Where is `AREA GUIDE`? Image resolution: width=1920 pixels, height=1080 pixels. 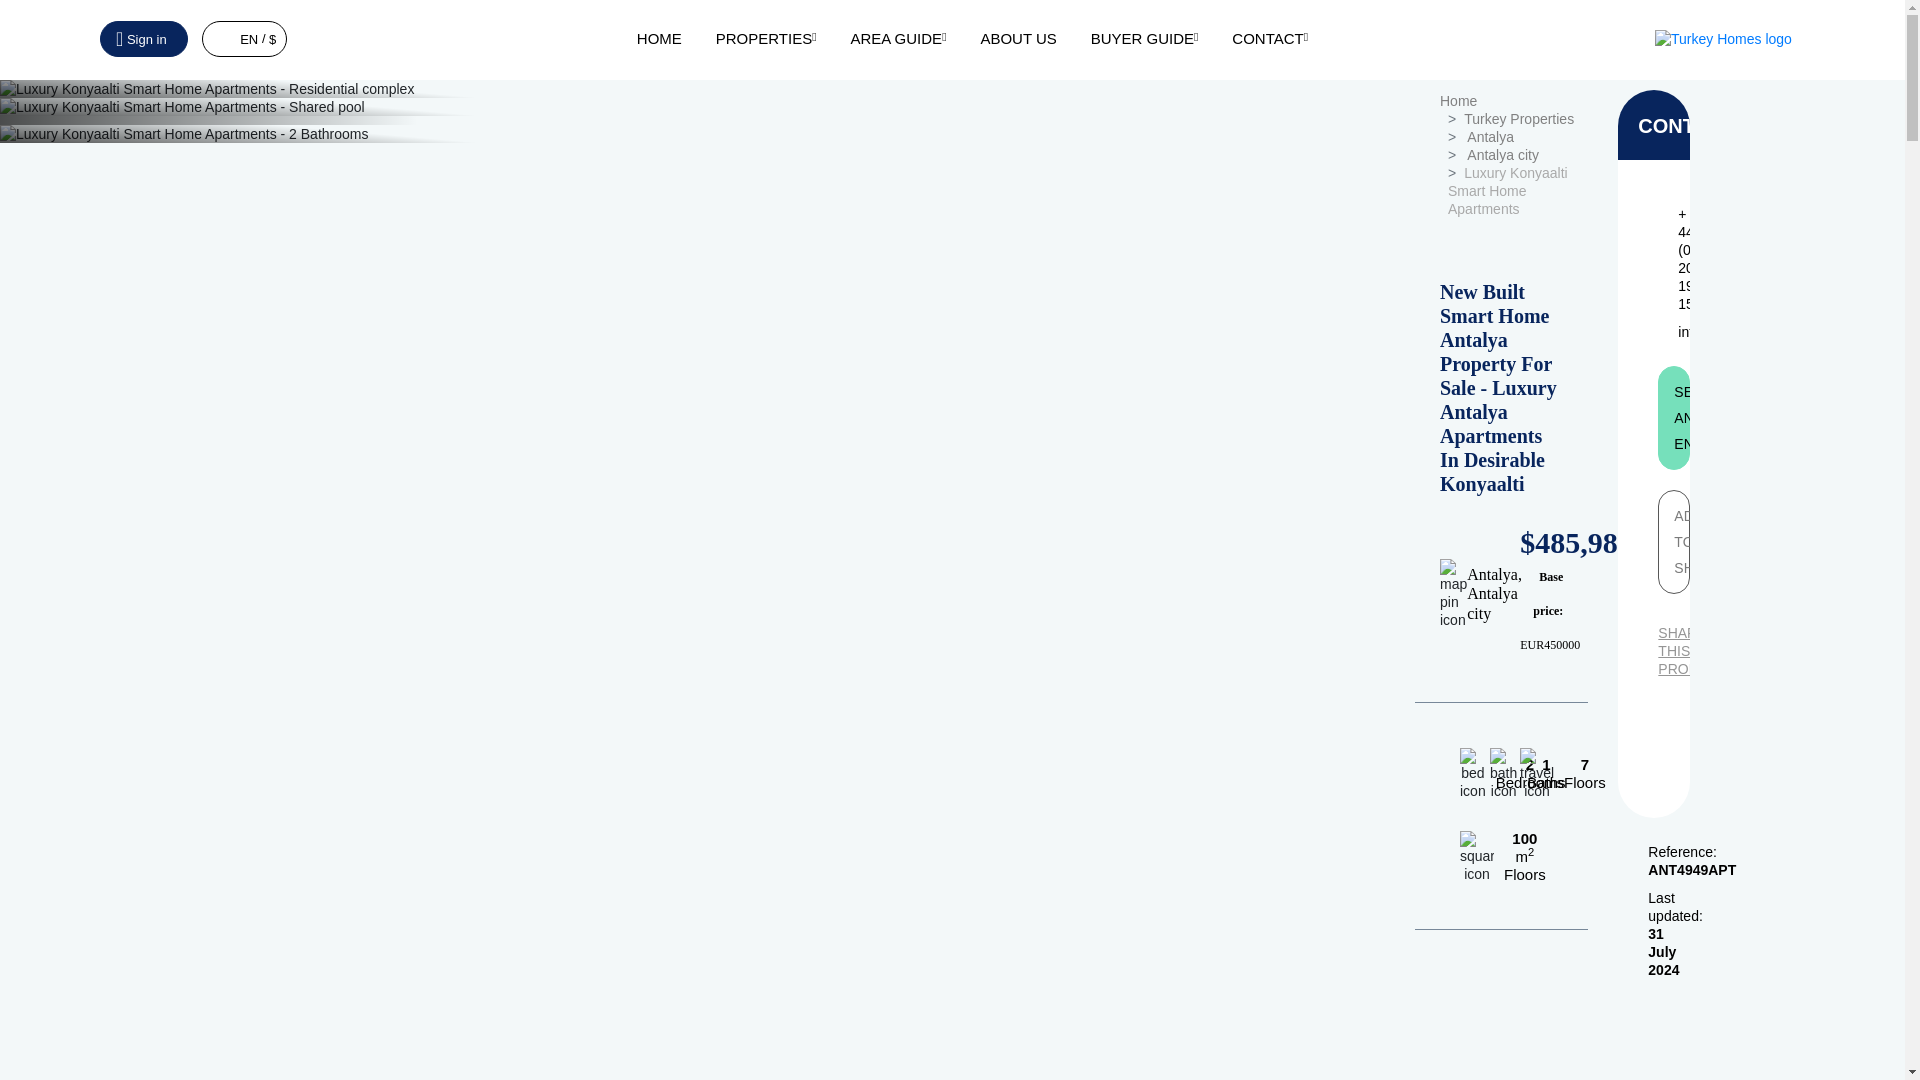 AREA GUIDE is located at coordinates (898, 38).